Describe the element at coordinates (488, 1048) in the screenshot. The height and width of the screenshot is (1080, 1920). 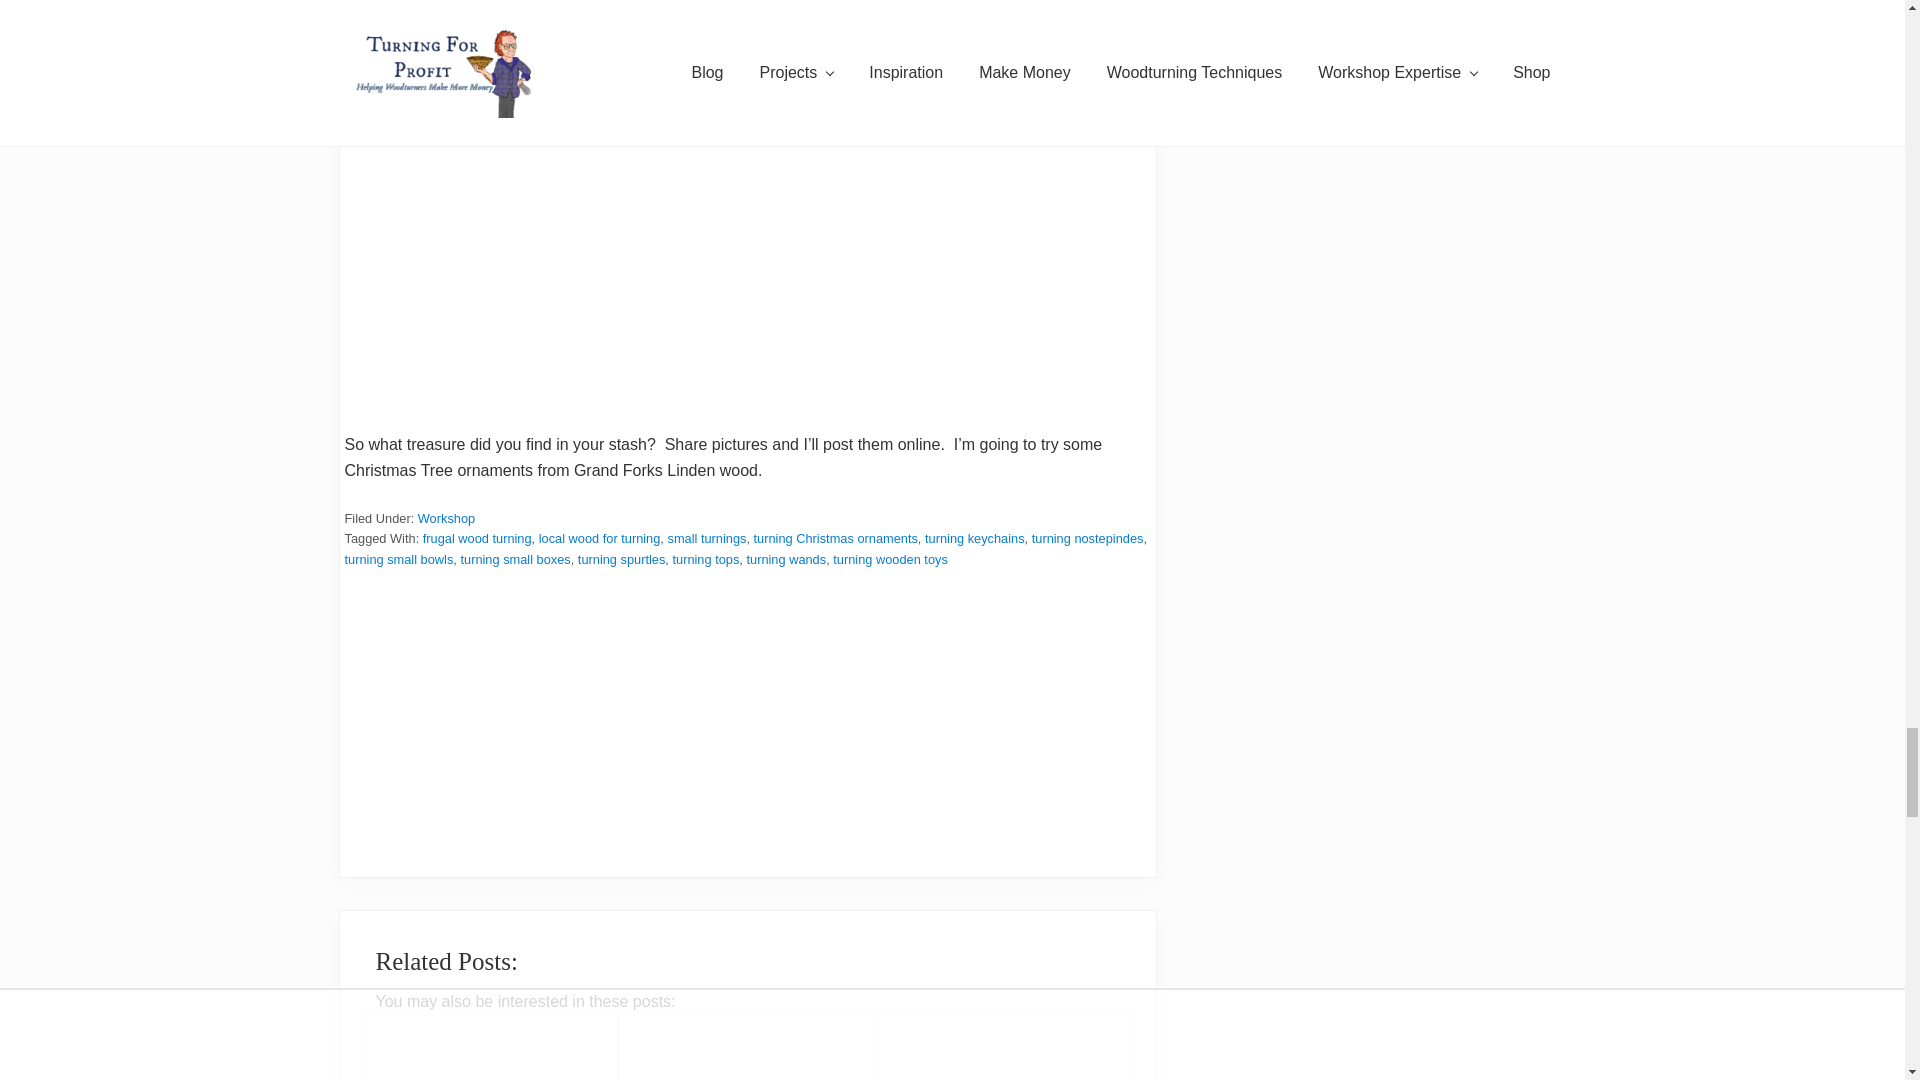
I see `Turning Blanks from your Table Saw` at that location.